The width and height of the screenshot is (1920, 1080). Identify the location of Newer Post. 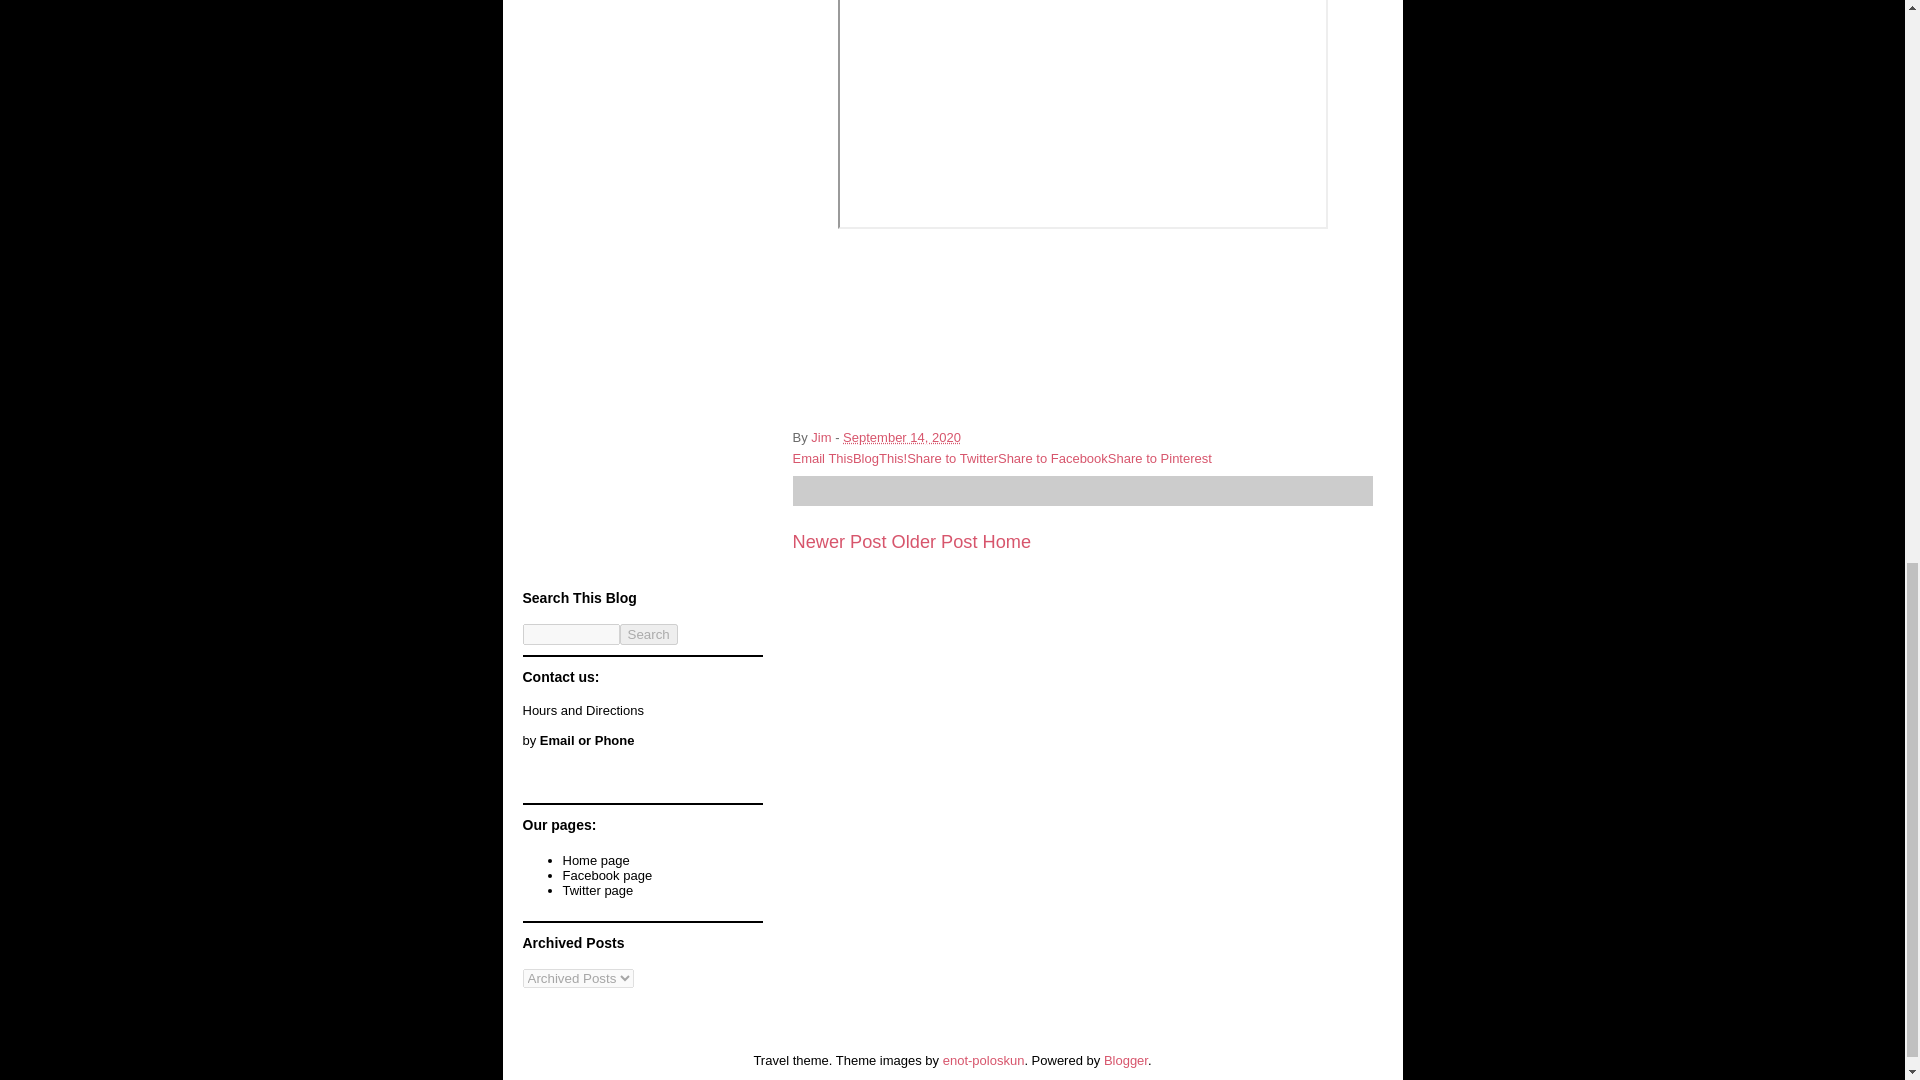
(838, 542).